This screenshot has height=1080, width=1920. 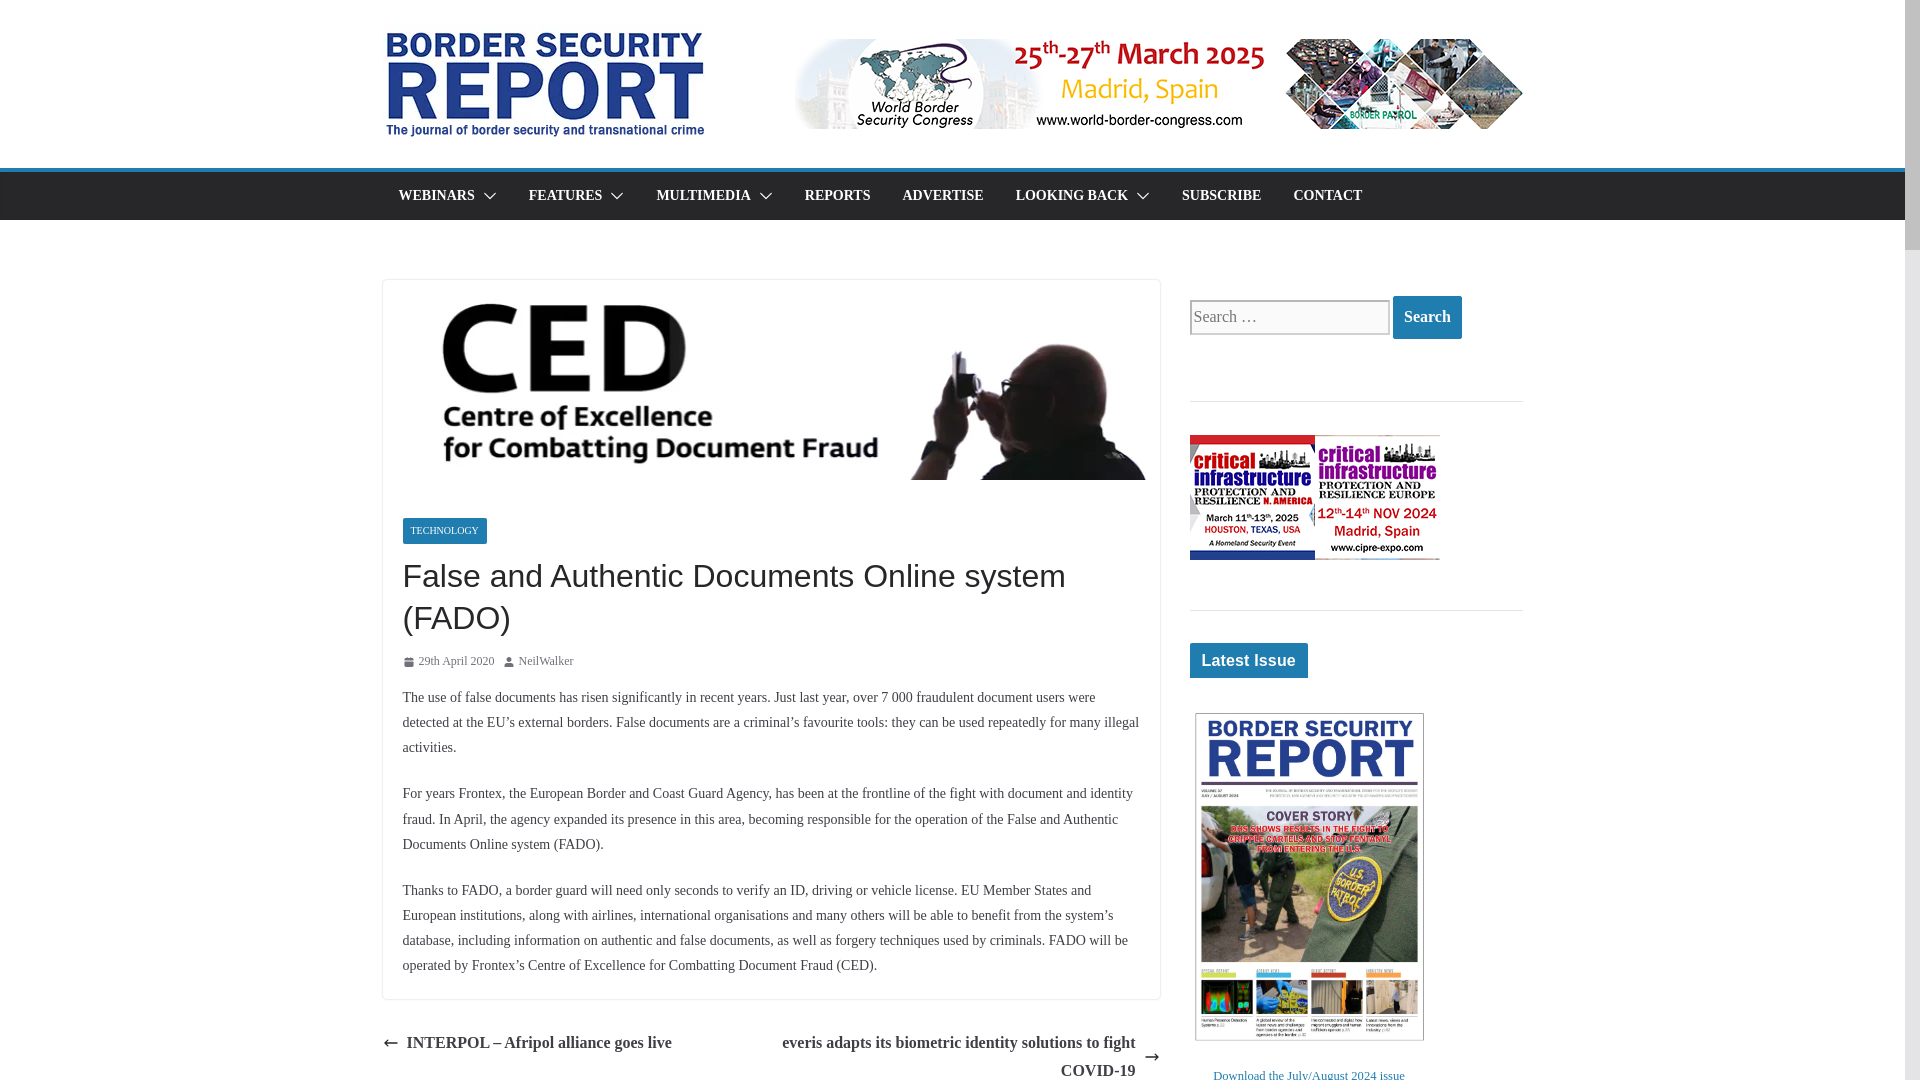 I want to click on NeilWalker, so click(x=546, y=662).